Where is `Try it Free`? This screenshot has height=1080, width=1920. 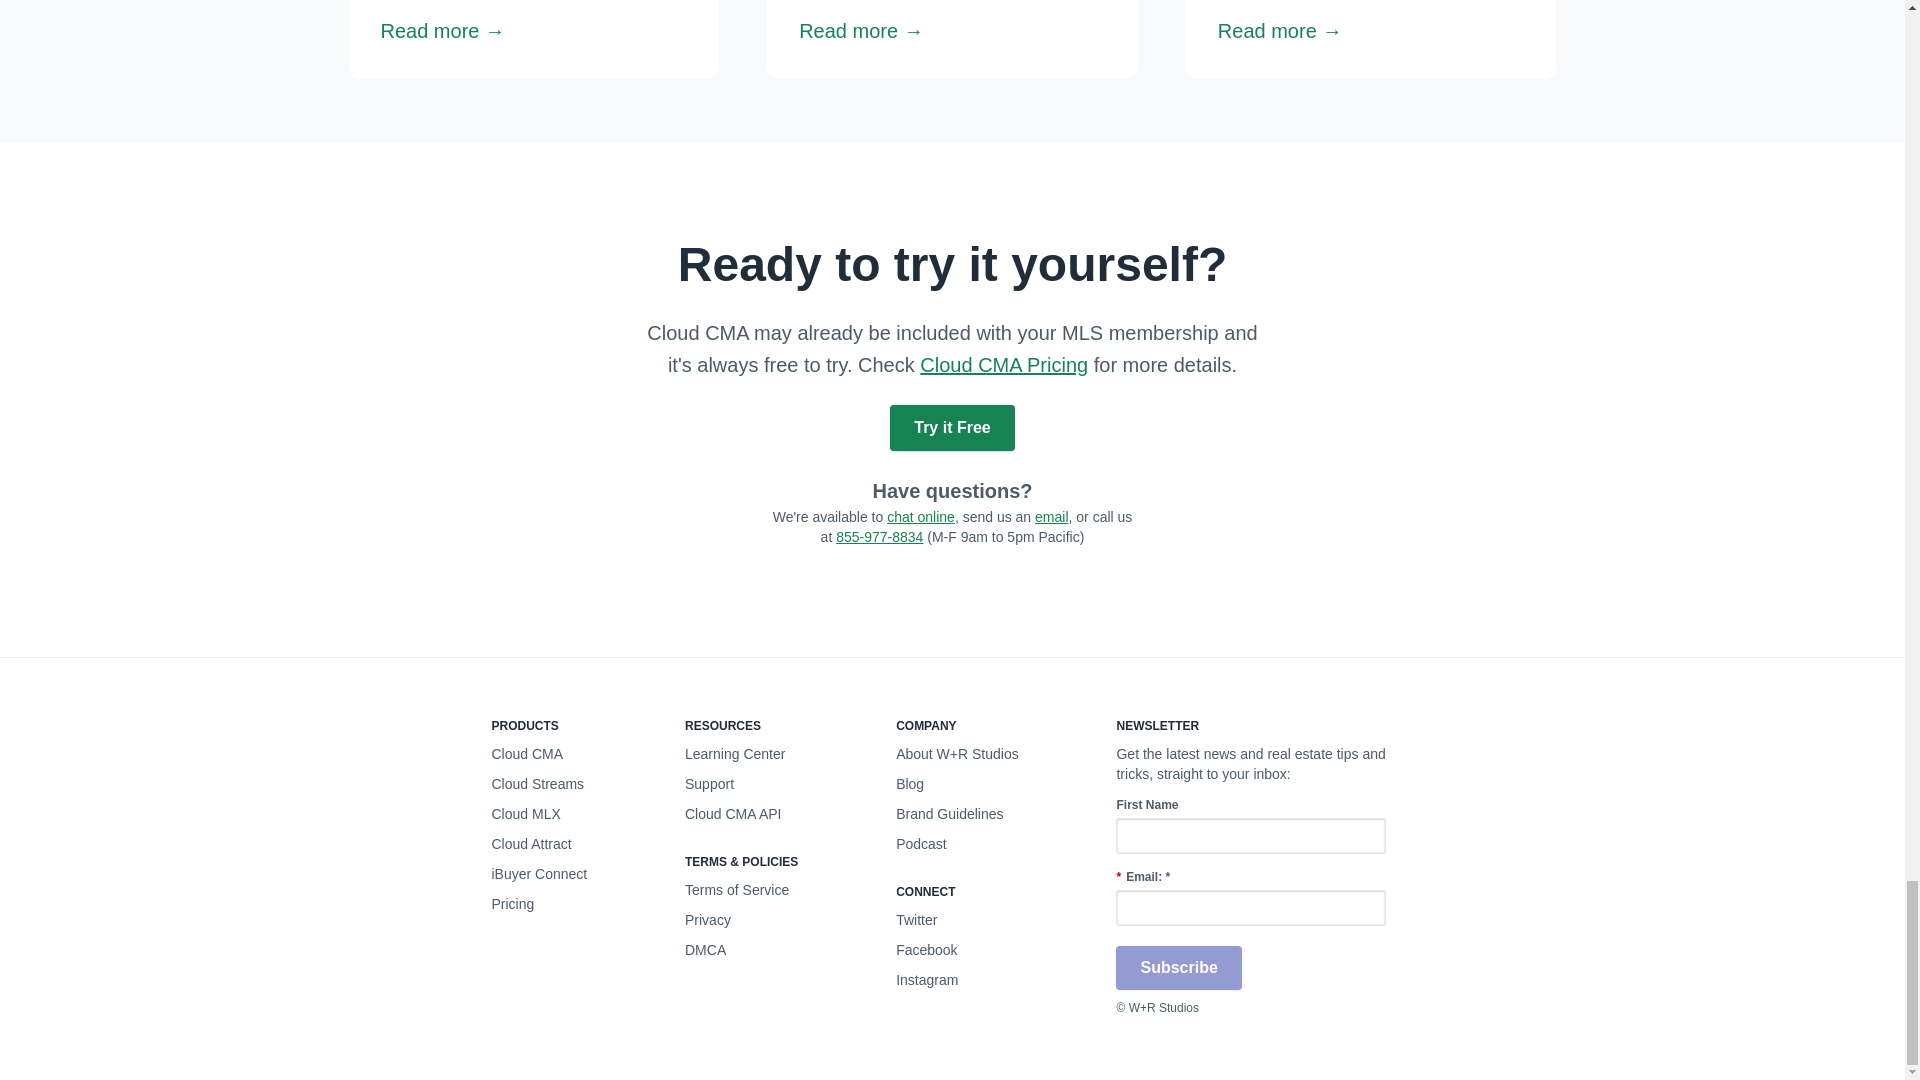 Try it Free is located at coordinates (952, 428).